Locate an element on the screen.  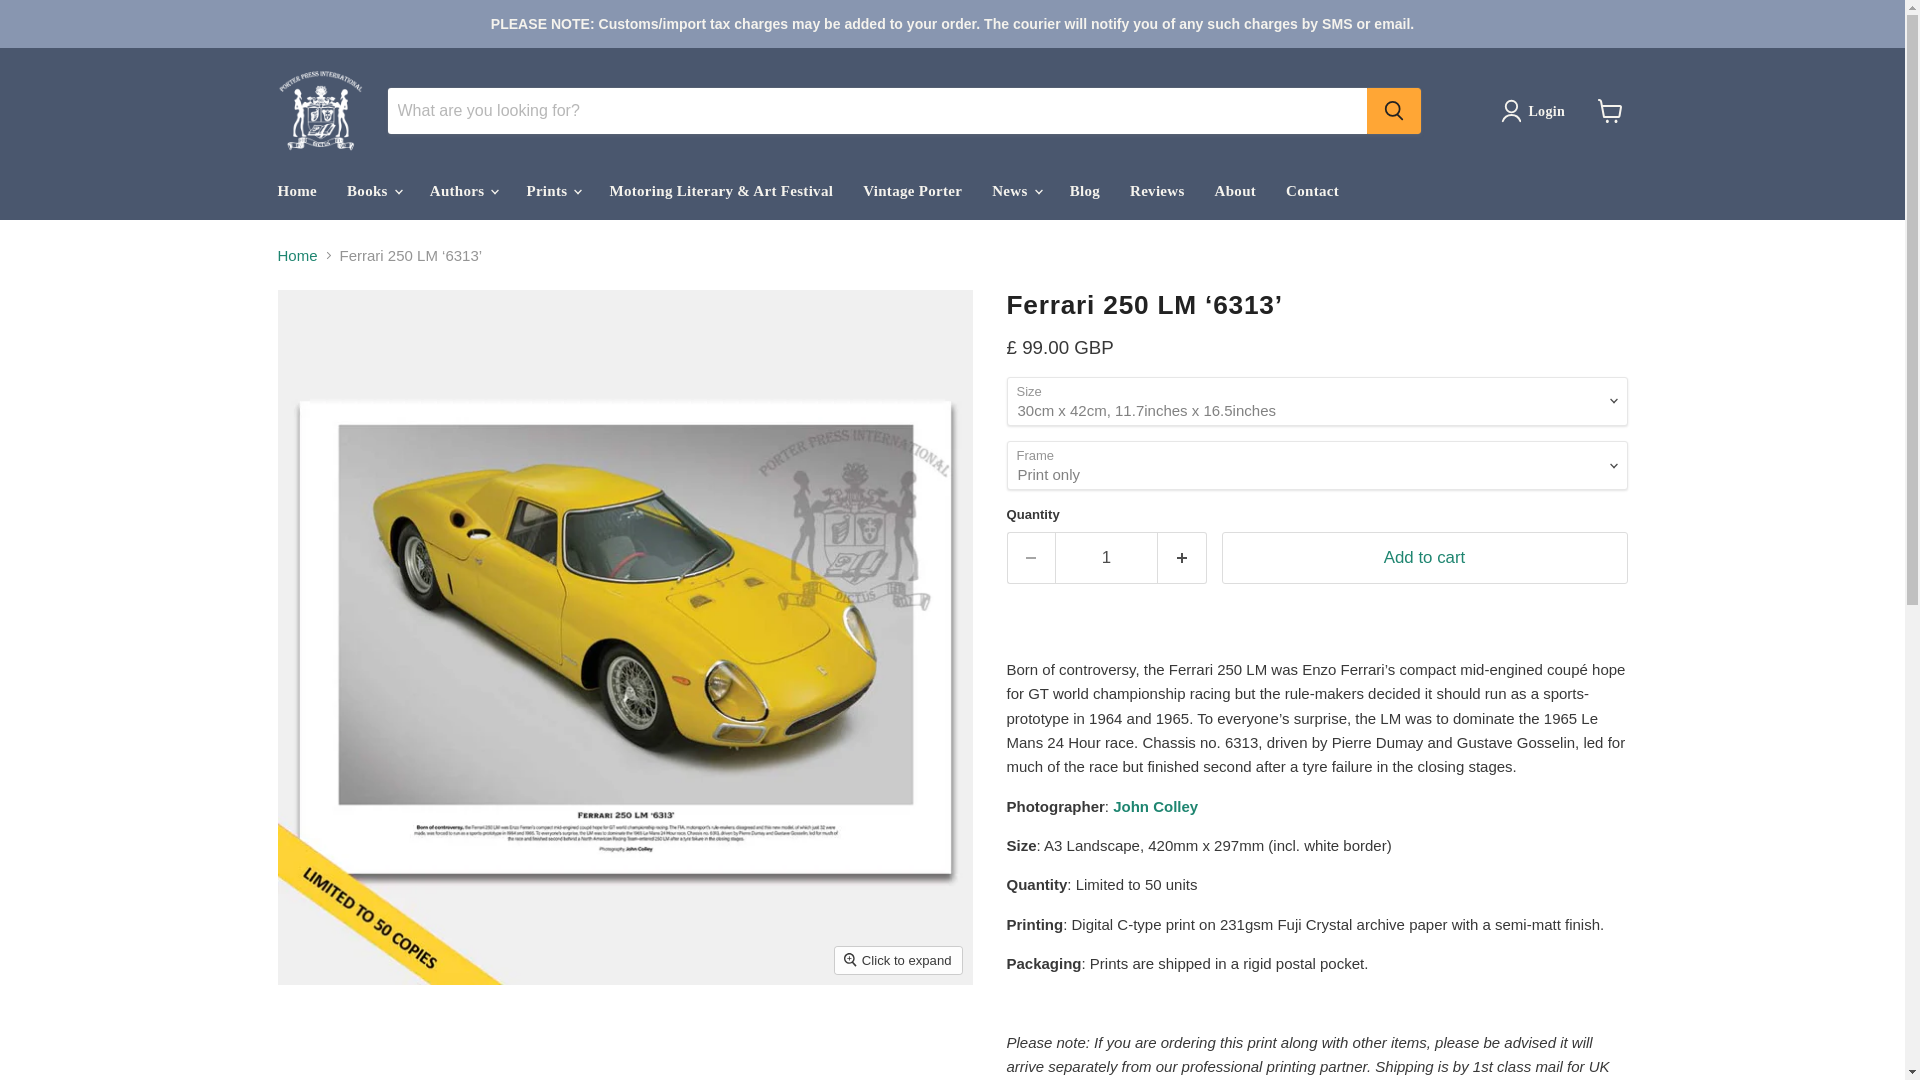
View cart is located at coordinates (1610, 110).